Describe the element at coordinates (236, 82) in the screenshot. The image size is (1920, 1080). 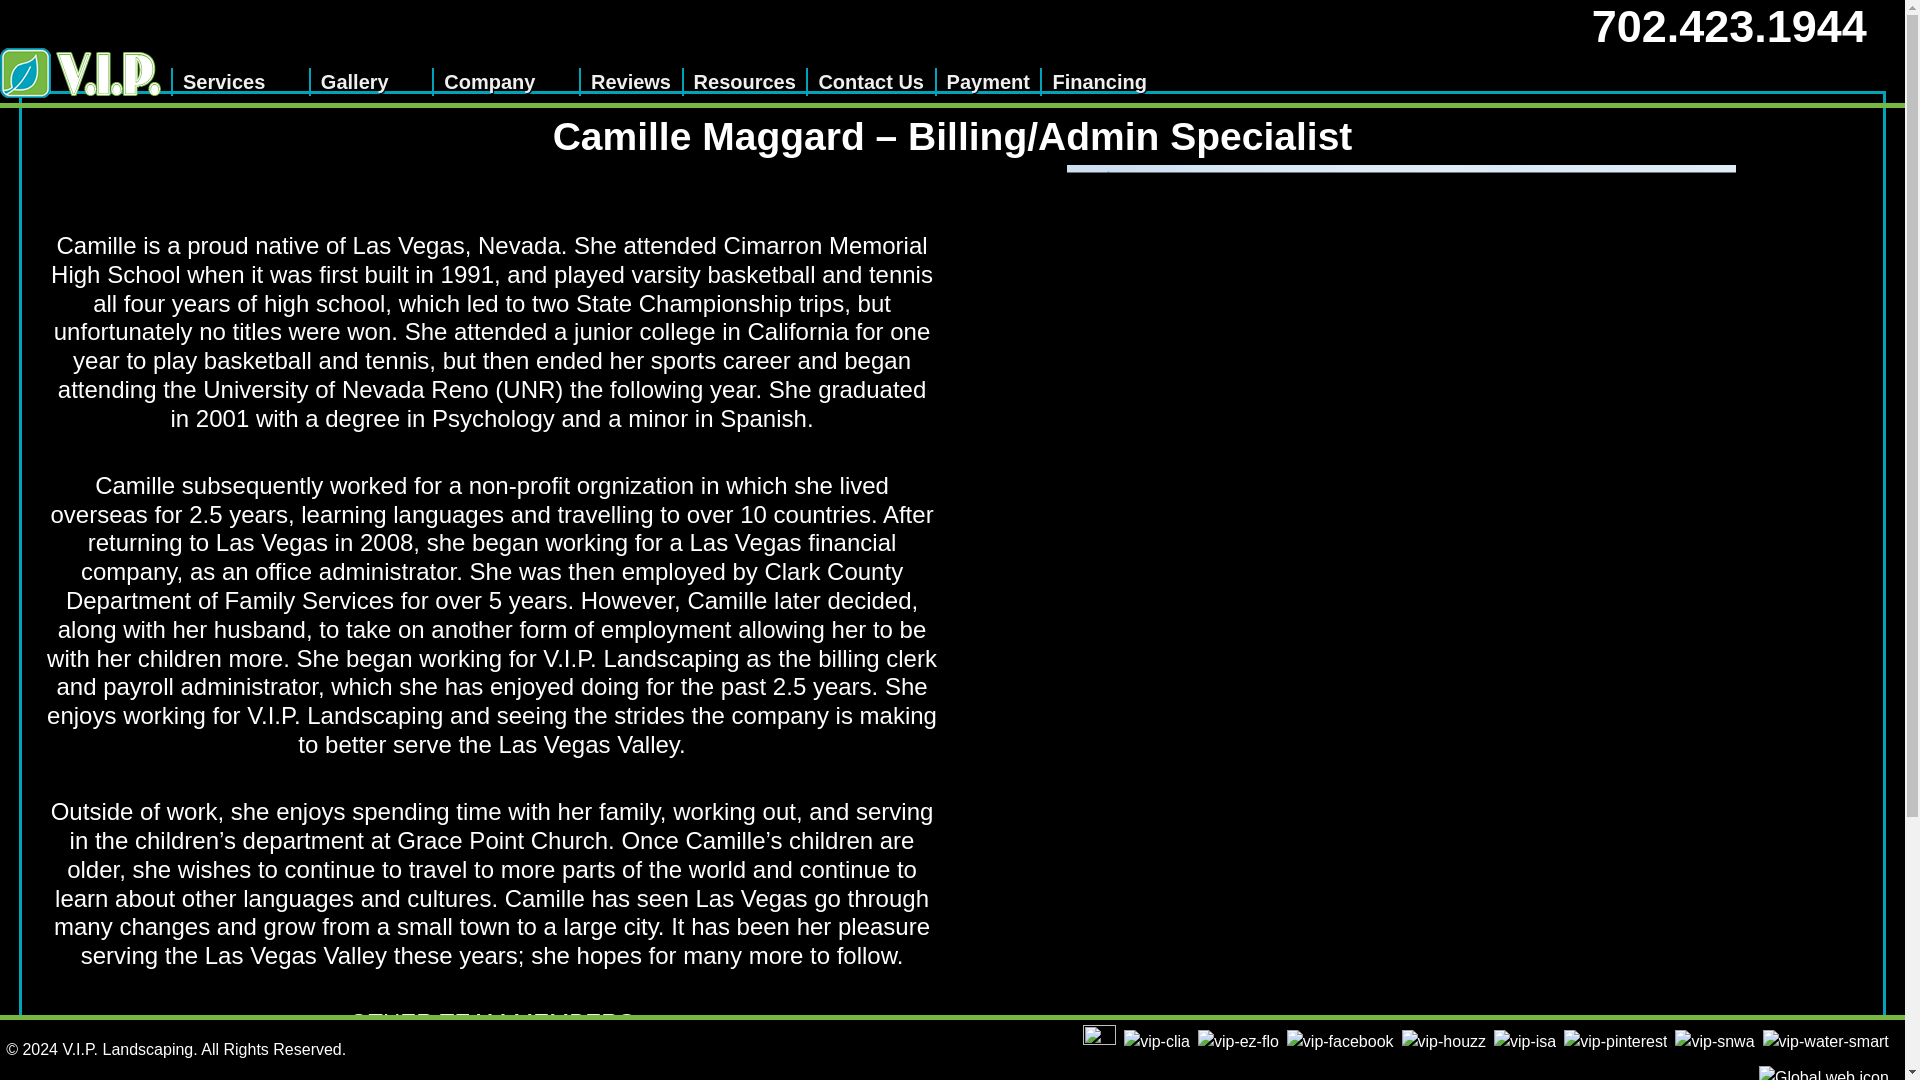
I see `Services` at that location.